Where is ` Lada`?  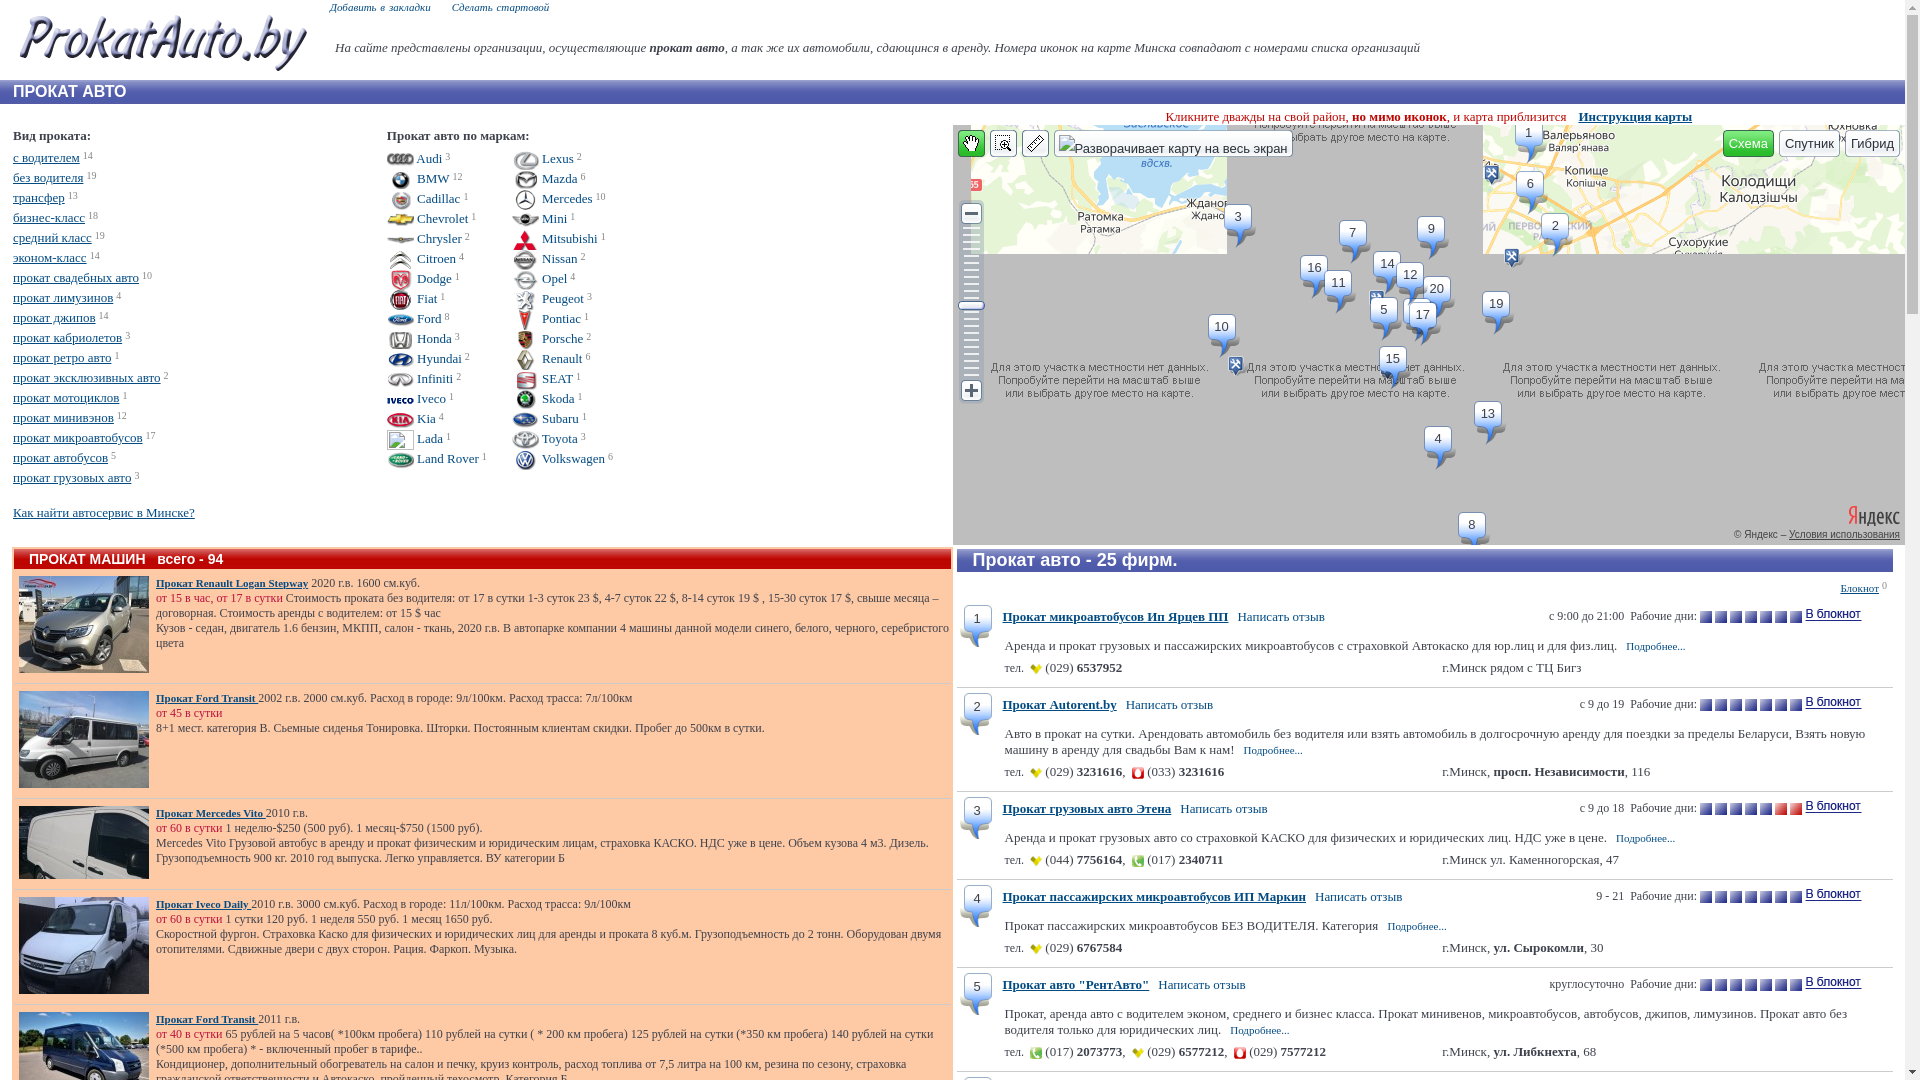
 Lada is located at coordinates (415, 438).